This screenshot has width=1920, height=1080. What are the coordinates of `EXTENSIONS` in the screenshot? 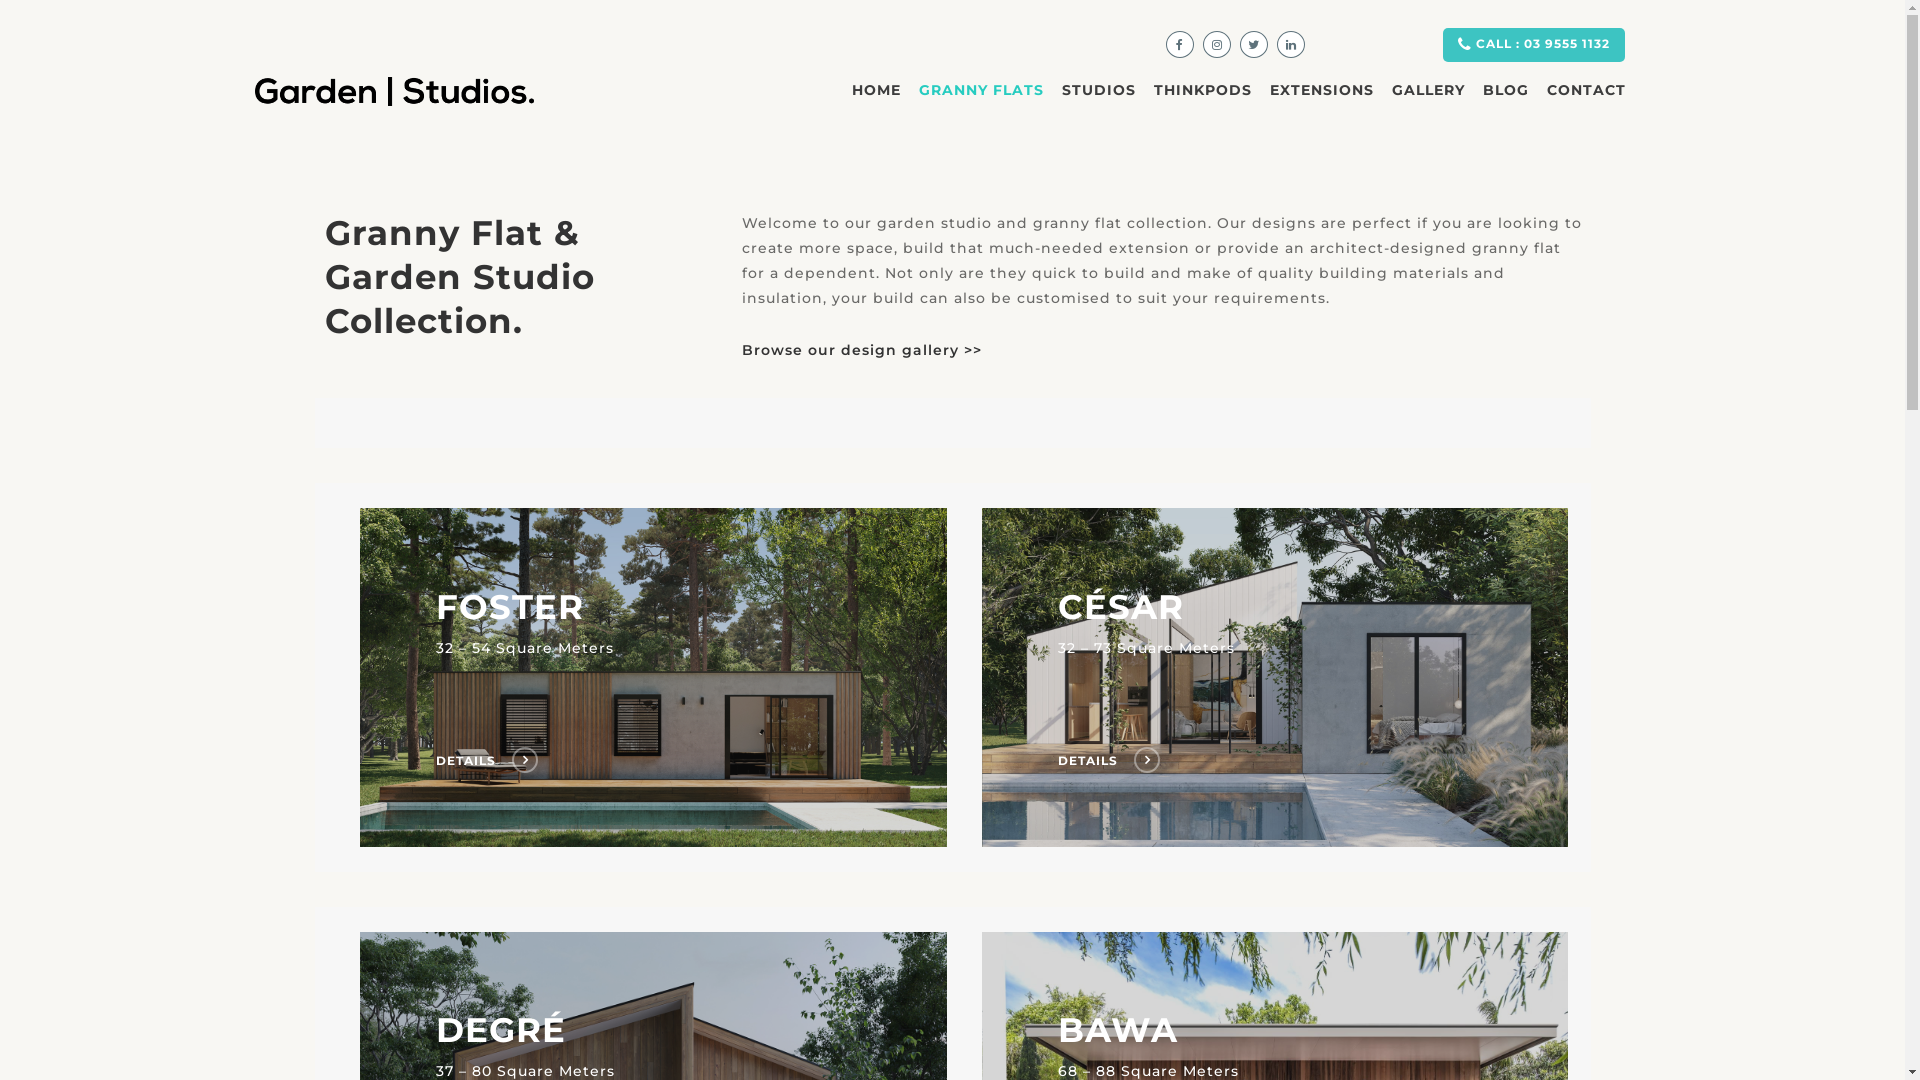 It's located at (1322, 105).